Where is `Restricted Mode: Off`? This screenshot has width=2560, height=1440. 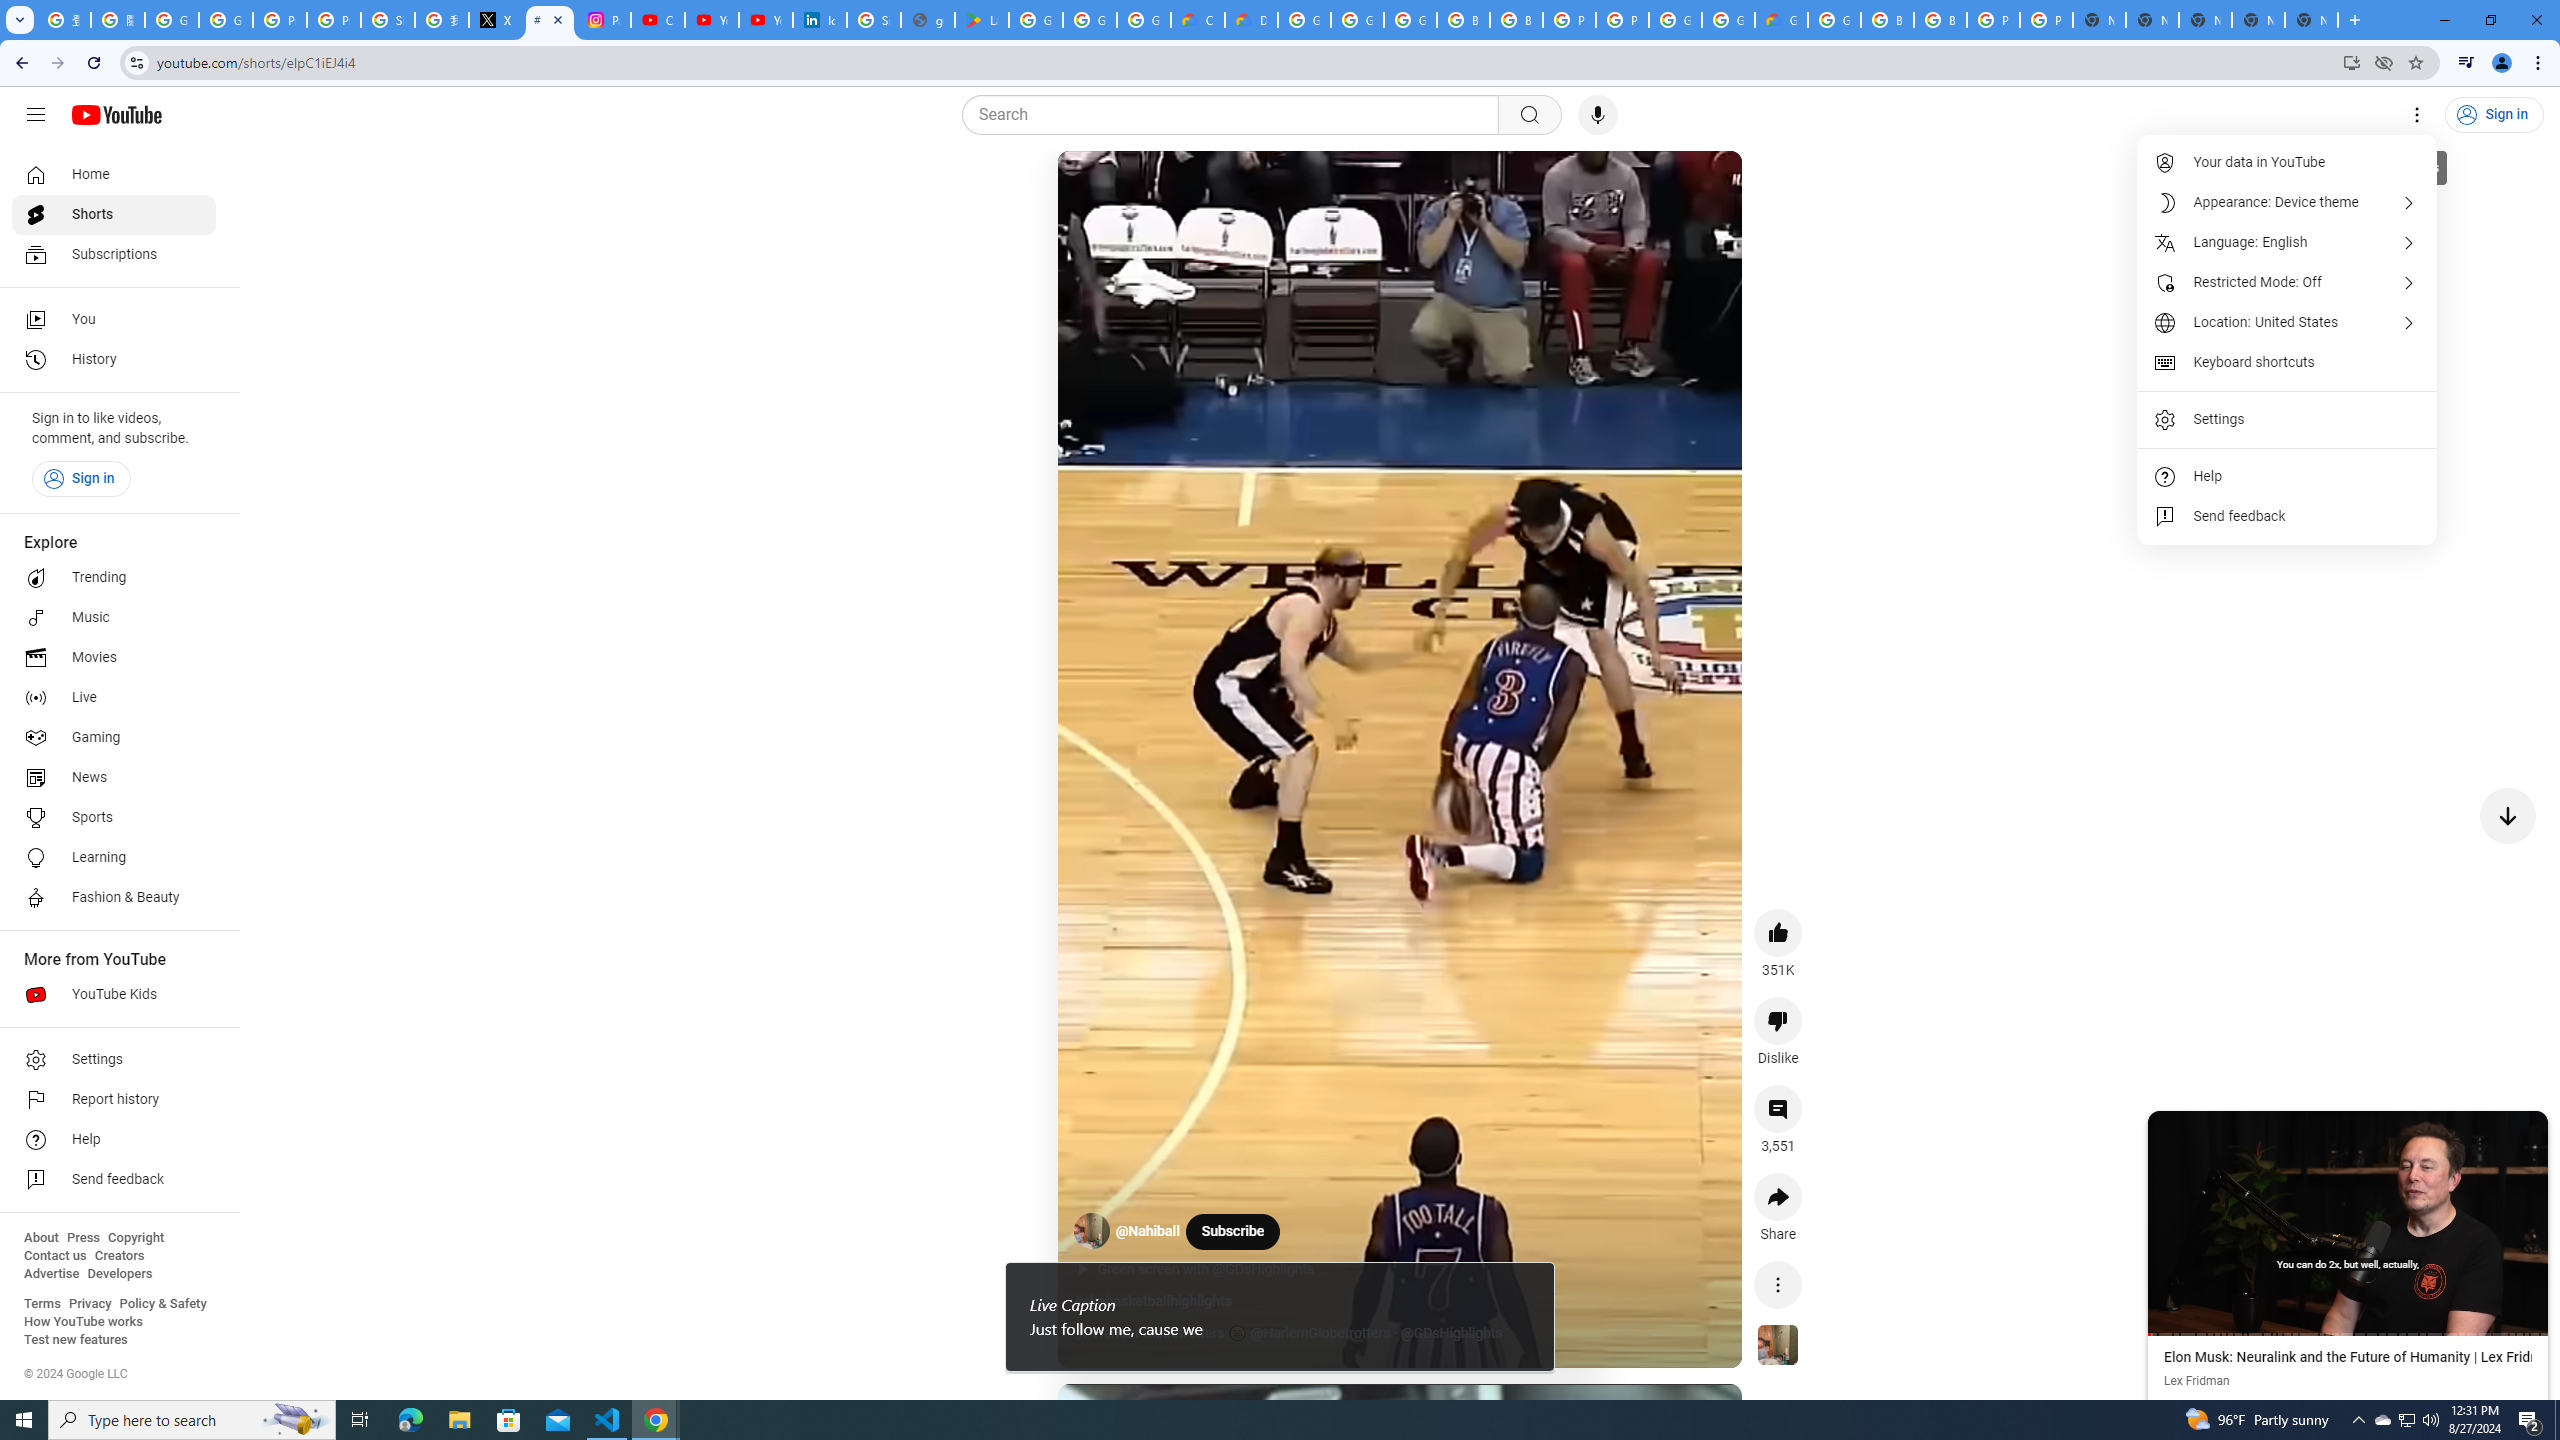 Restricted Mode: Off is located at coordinates (2287, 282).